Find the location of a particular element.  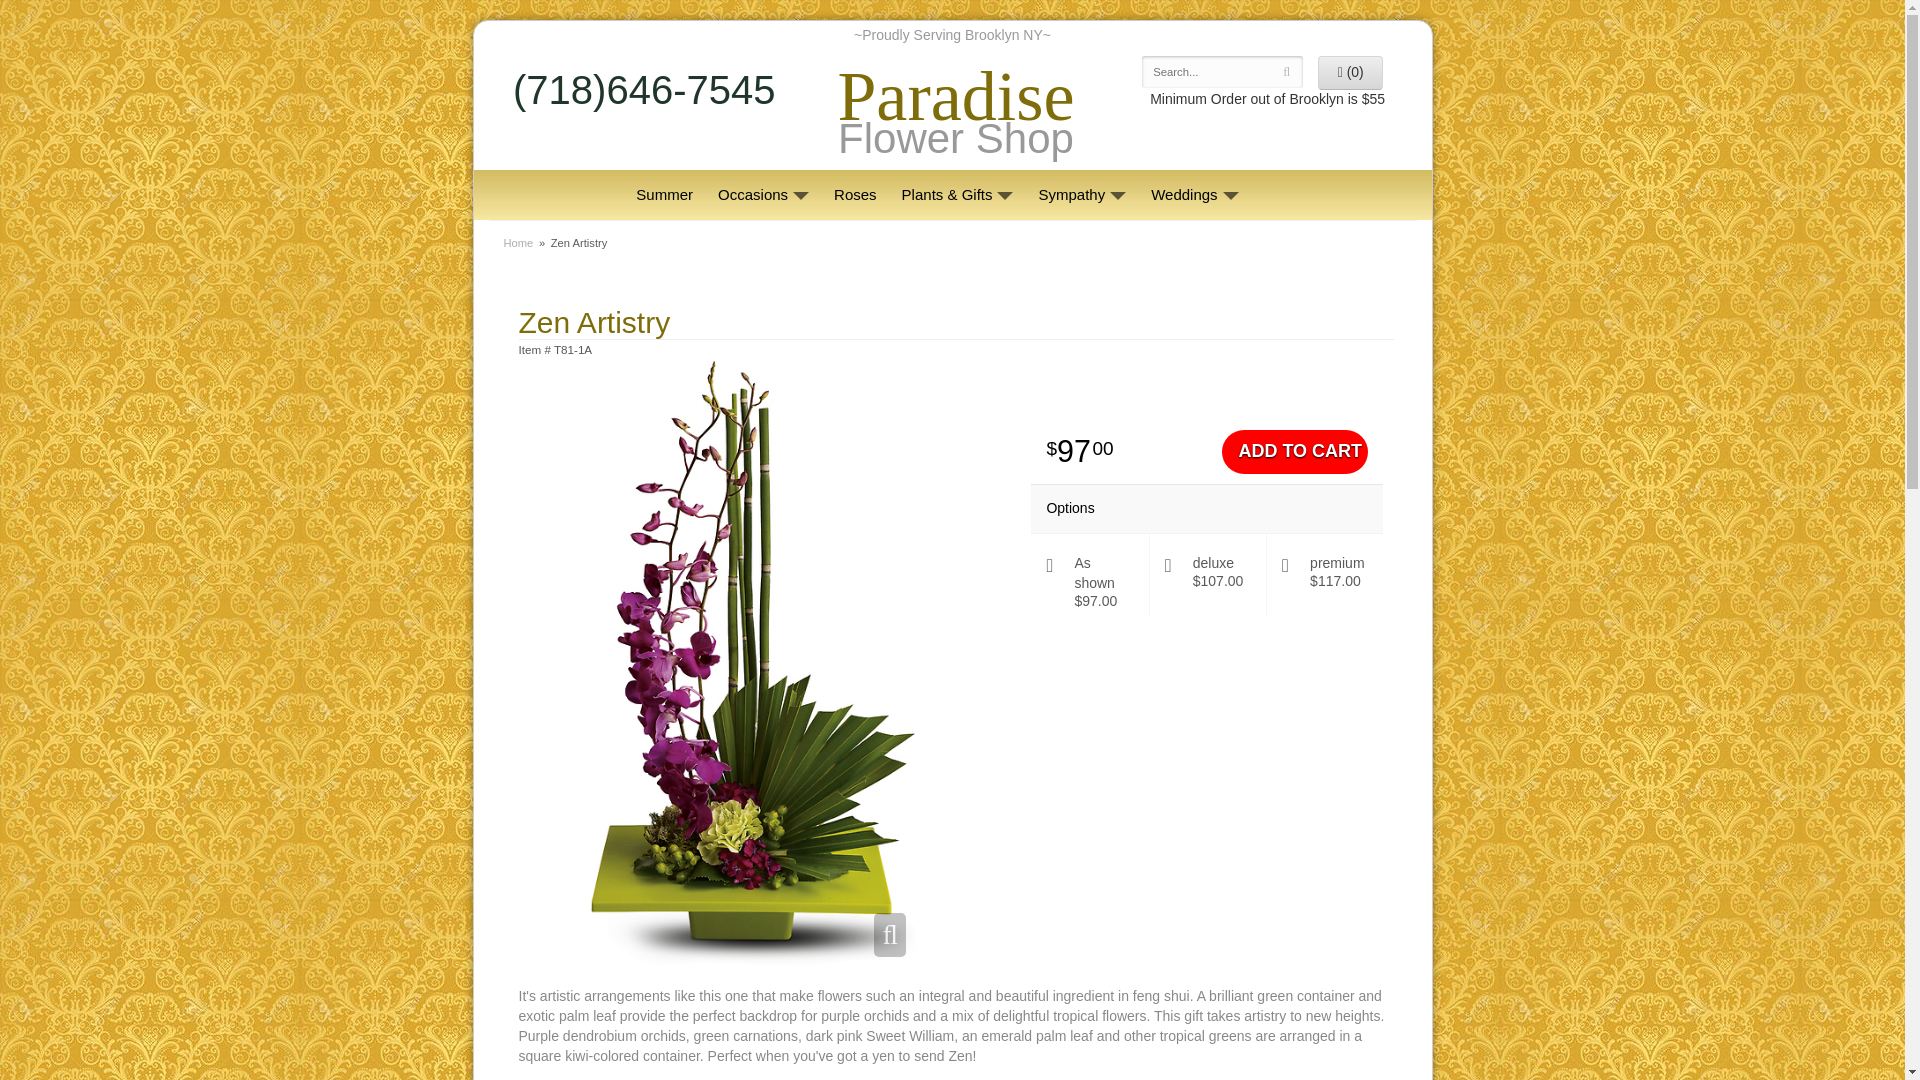

Summer is located at coordinates (766, 194).